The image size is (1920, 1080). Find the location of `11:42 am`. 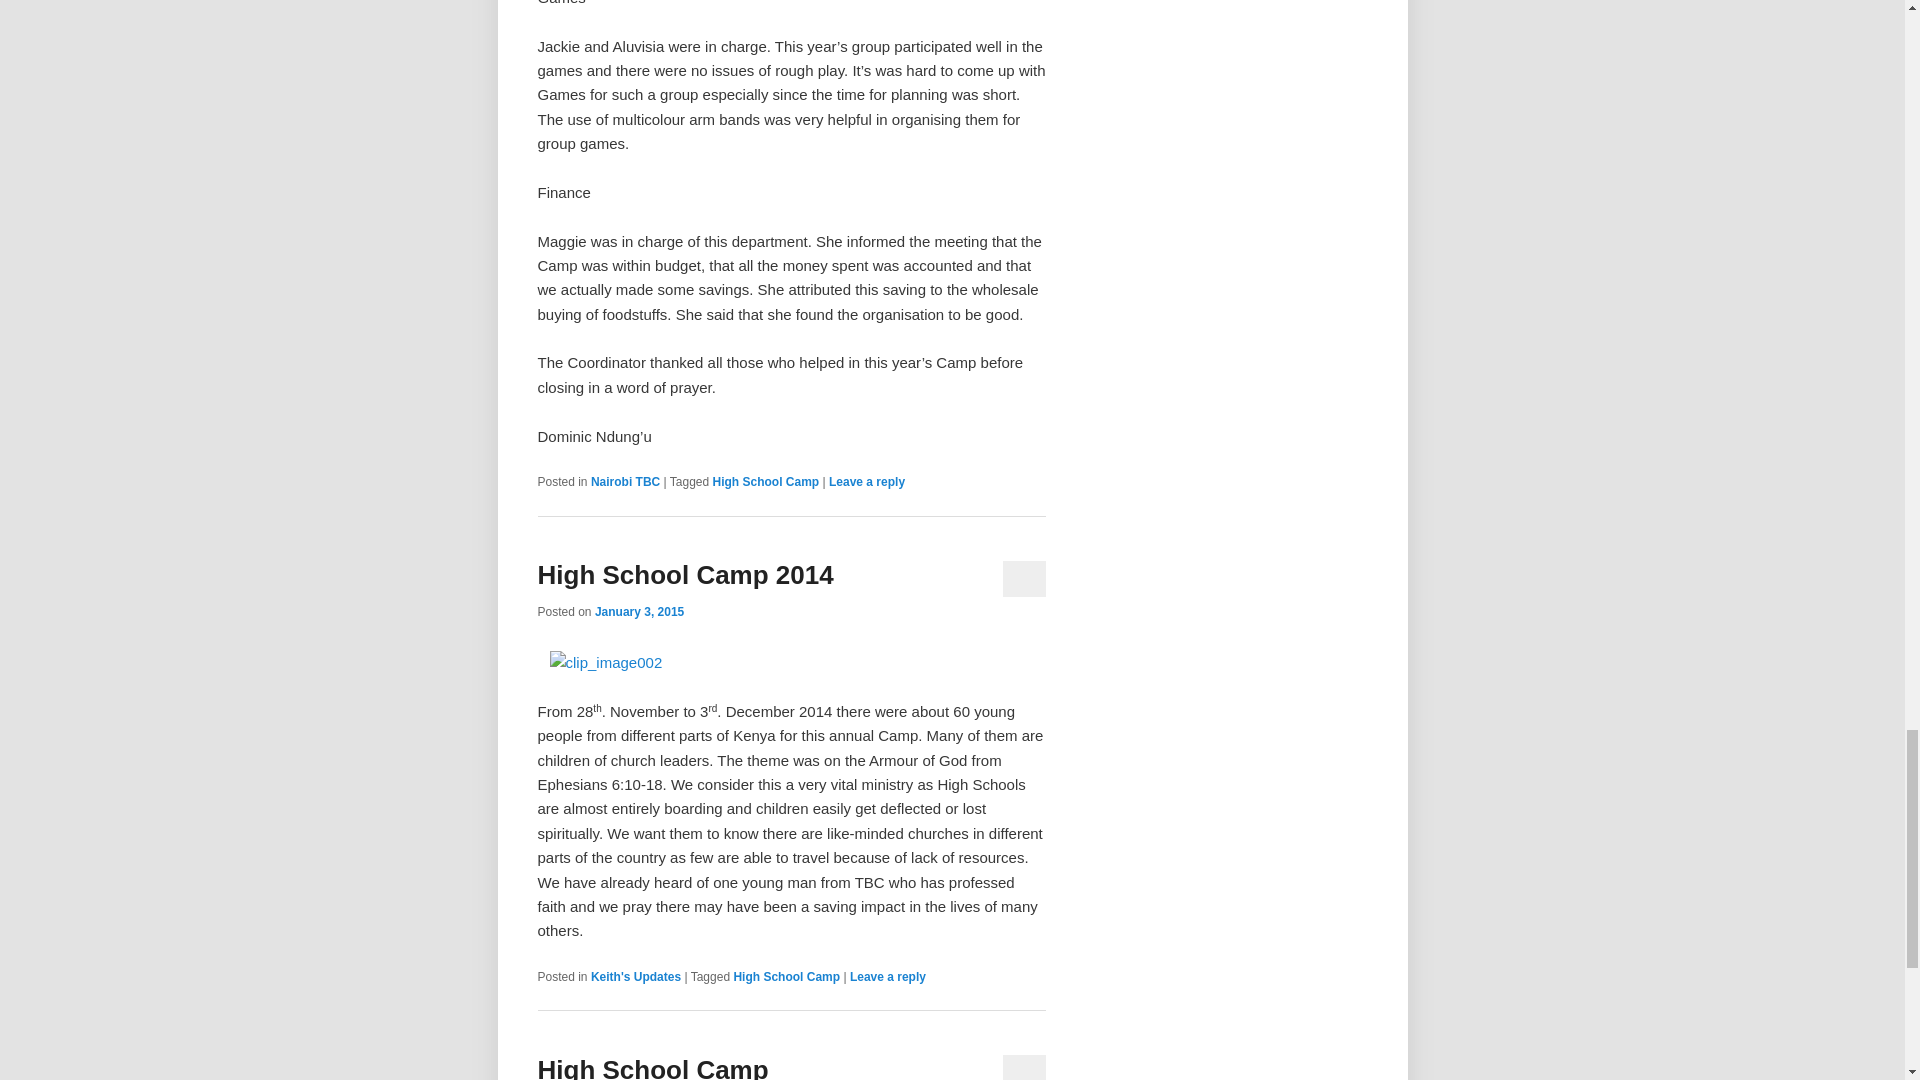

11:42 am is located at coordinates (639, 611).